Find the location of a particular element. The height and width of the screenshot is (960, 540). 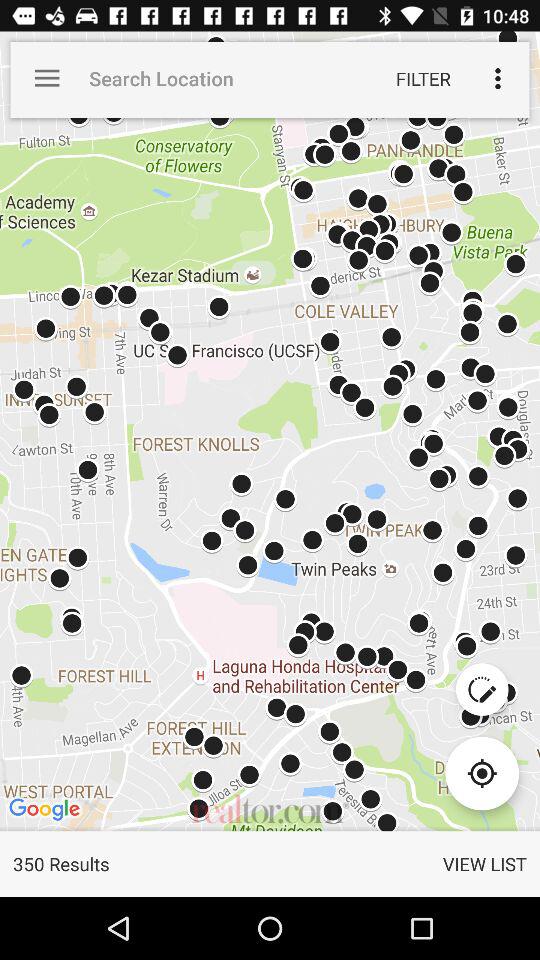

choose the app next to filter item is located at coordinates (498, 78).